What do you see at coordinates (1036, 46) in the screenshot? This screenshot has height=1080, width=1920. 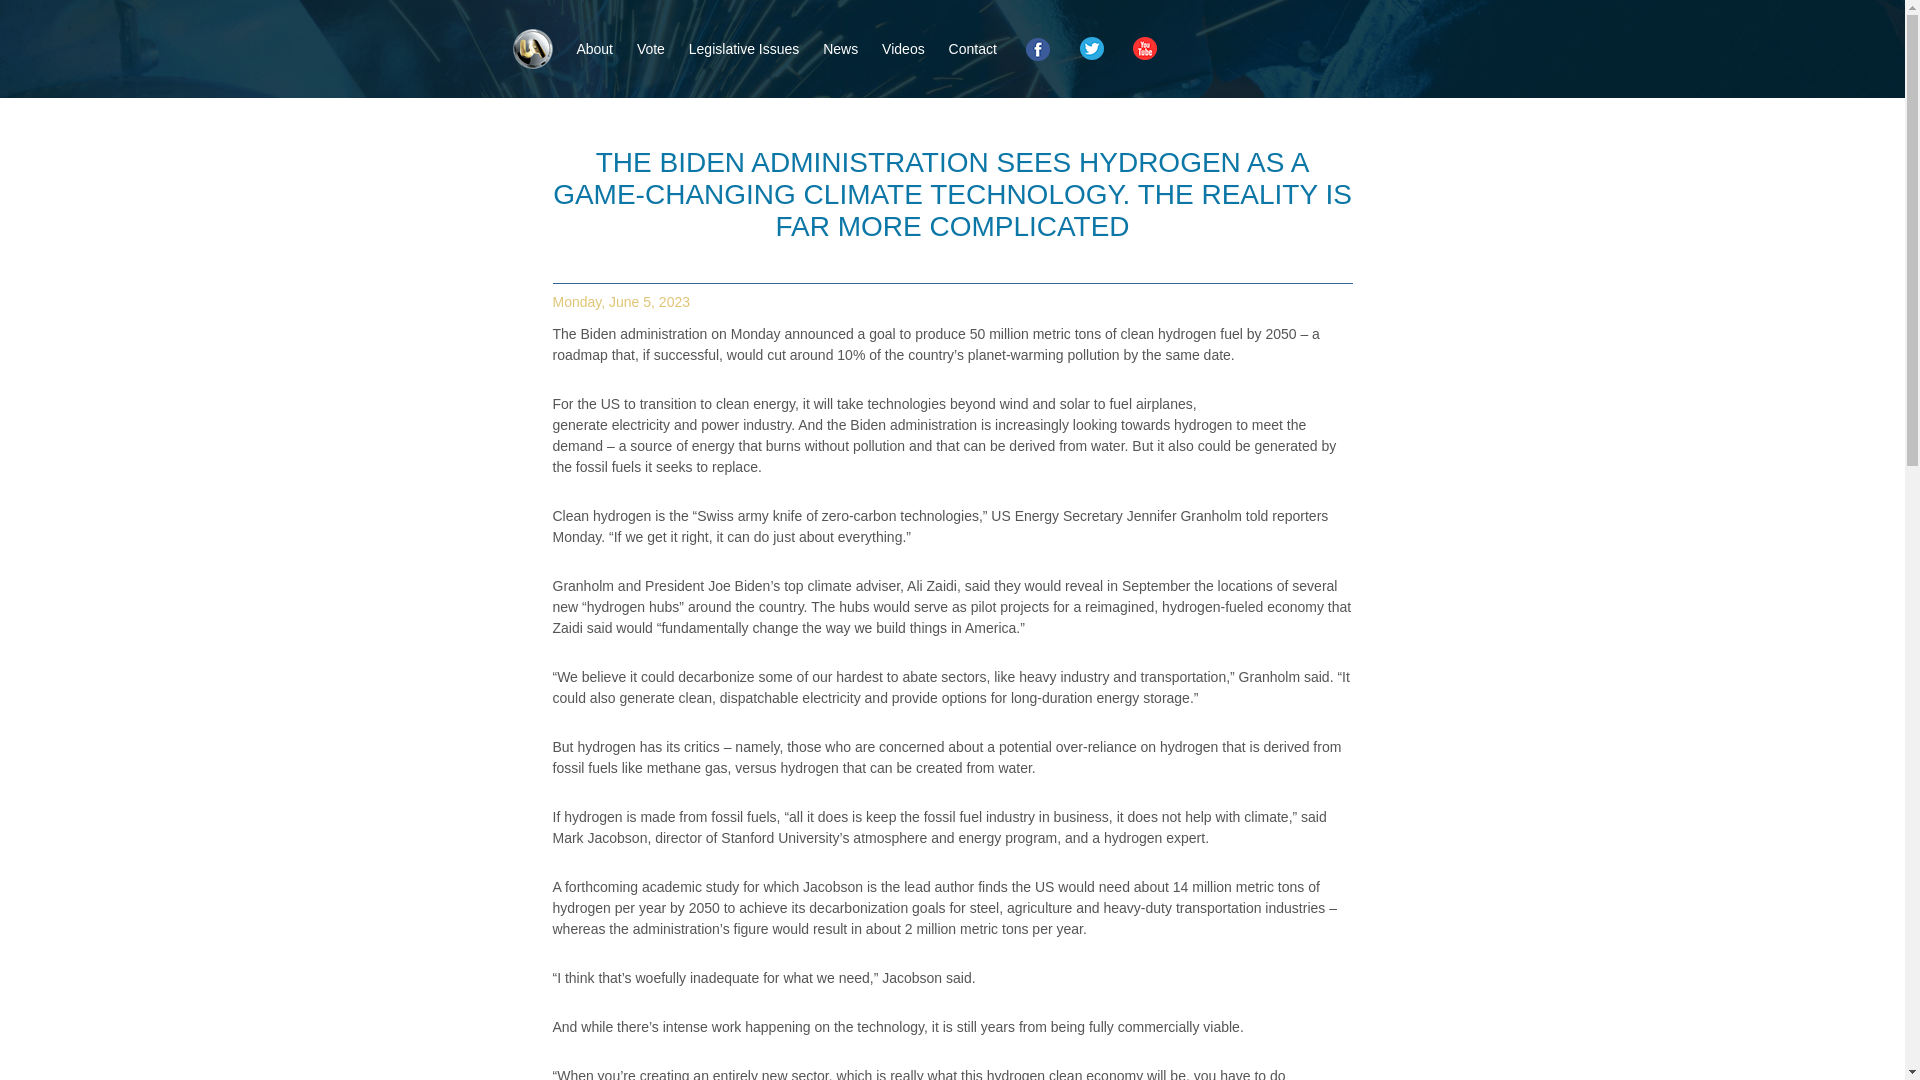 I see `fb` at bounding box center [1036, 46].